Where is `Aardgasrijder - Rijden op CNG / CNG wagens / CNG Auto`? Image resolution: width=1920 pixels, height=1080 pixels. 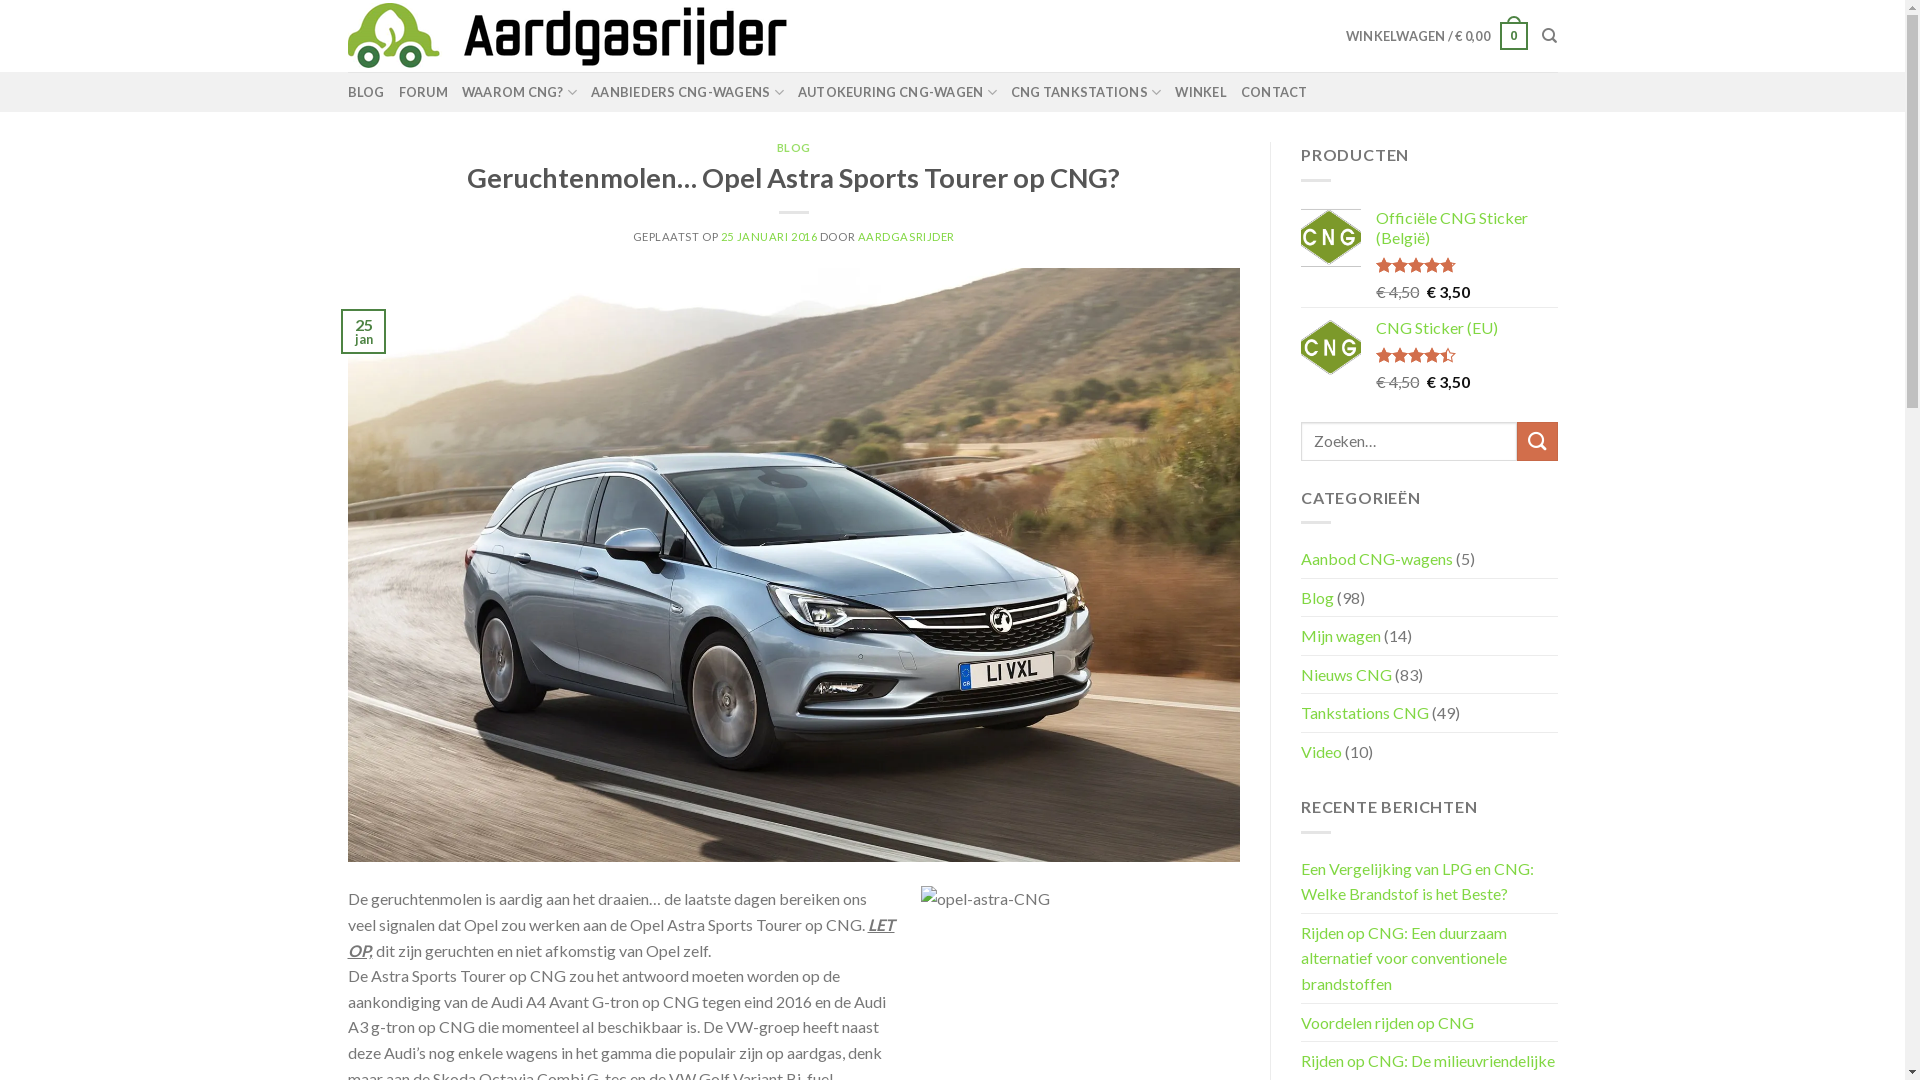 Aardgasrijder - Rijden op CNG / CNG wagens / CNG Auto is located at coordinates (658, 36).